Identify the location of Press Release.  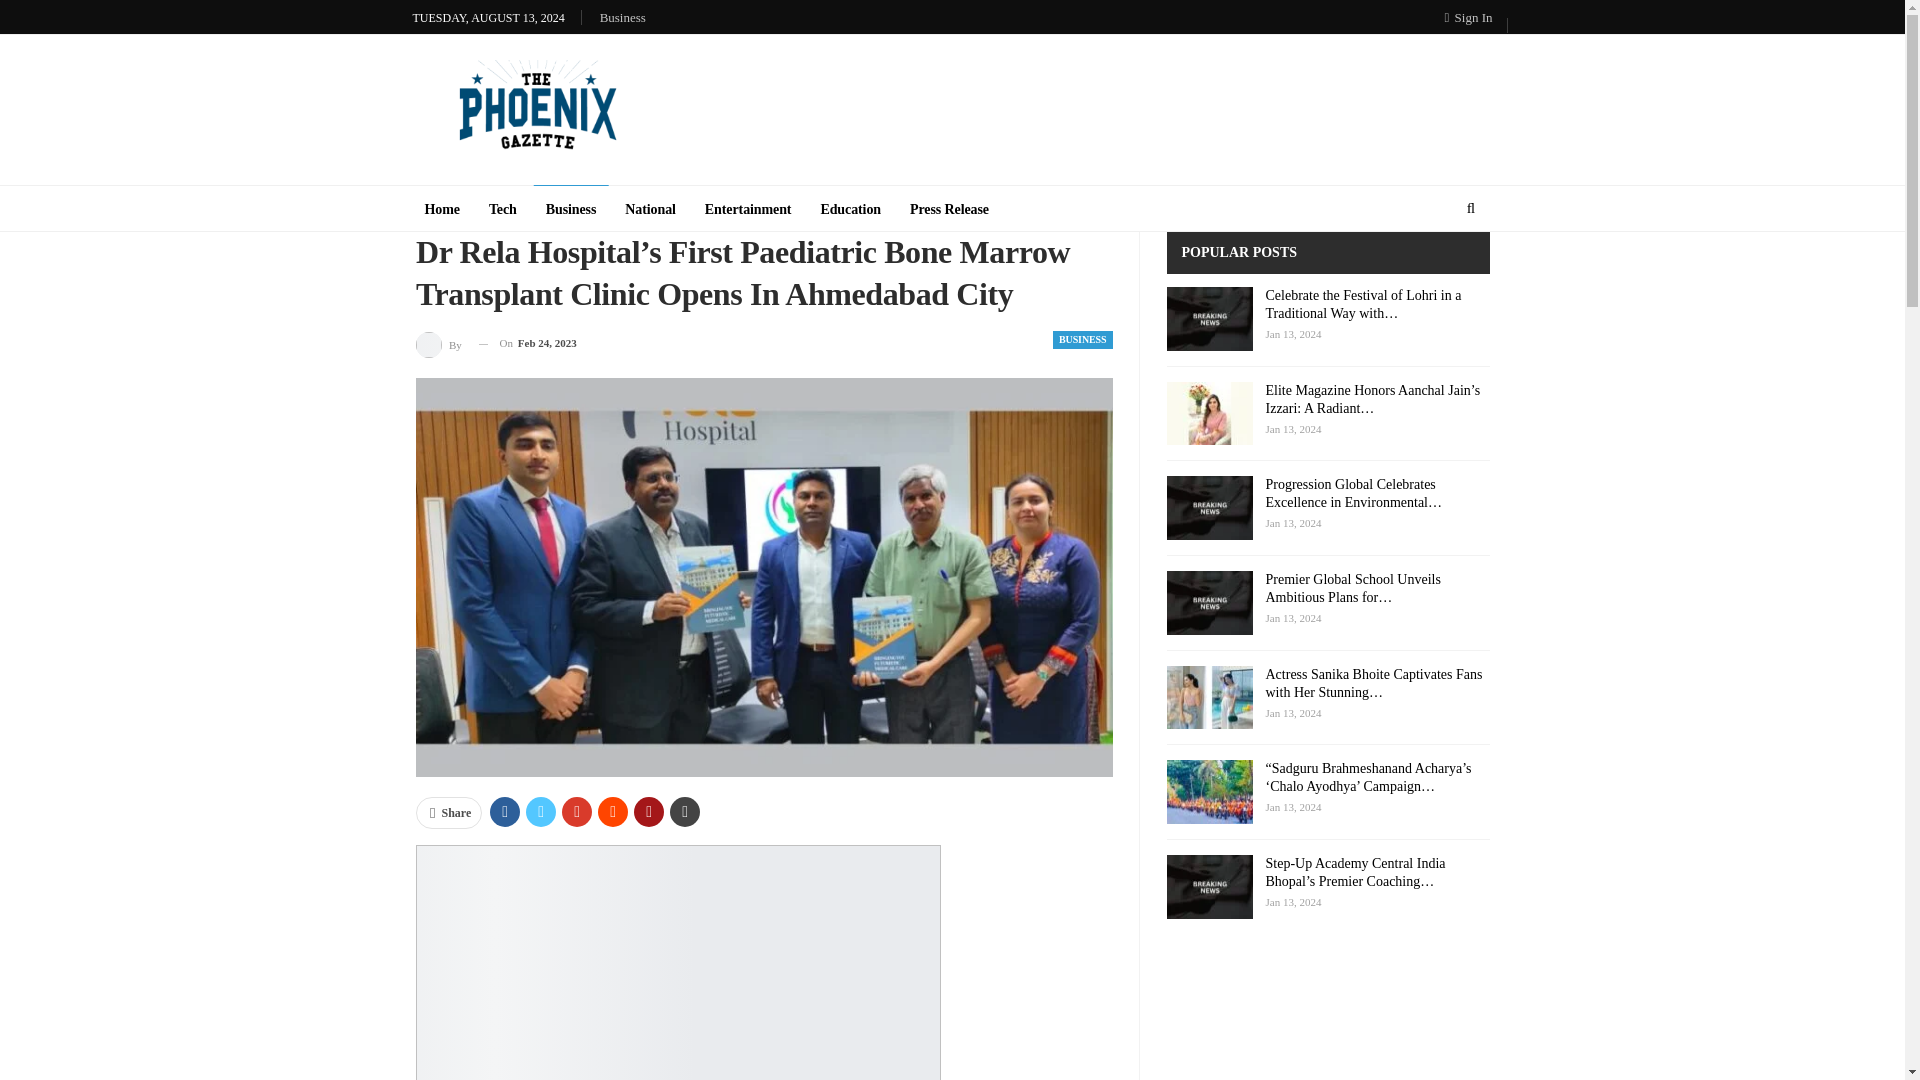
(949, 210).